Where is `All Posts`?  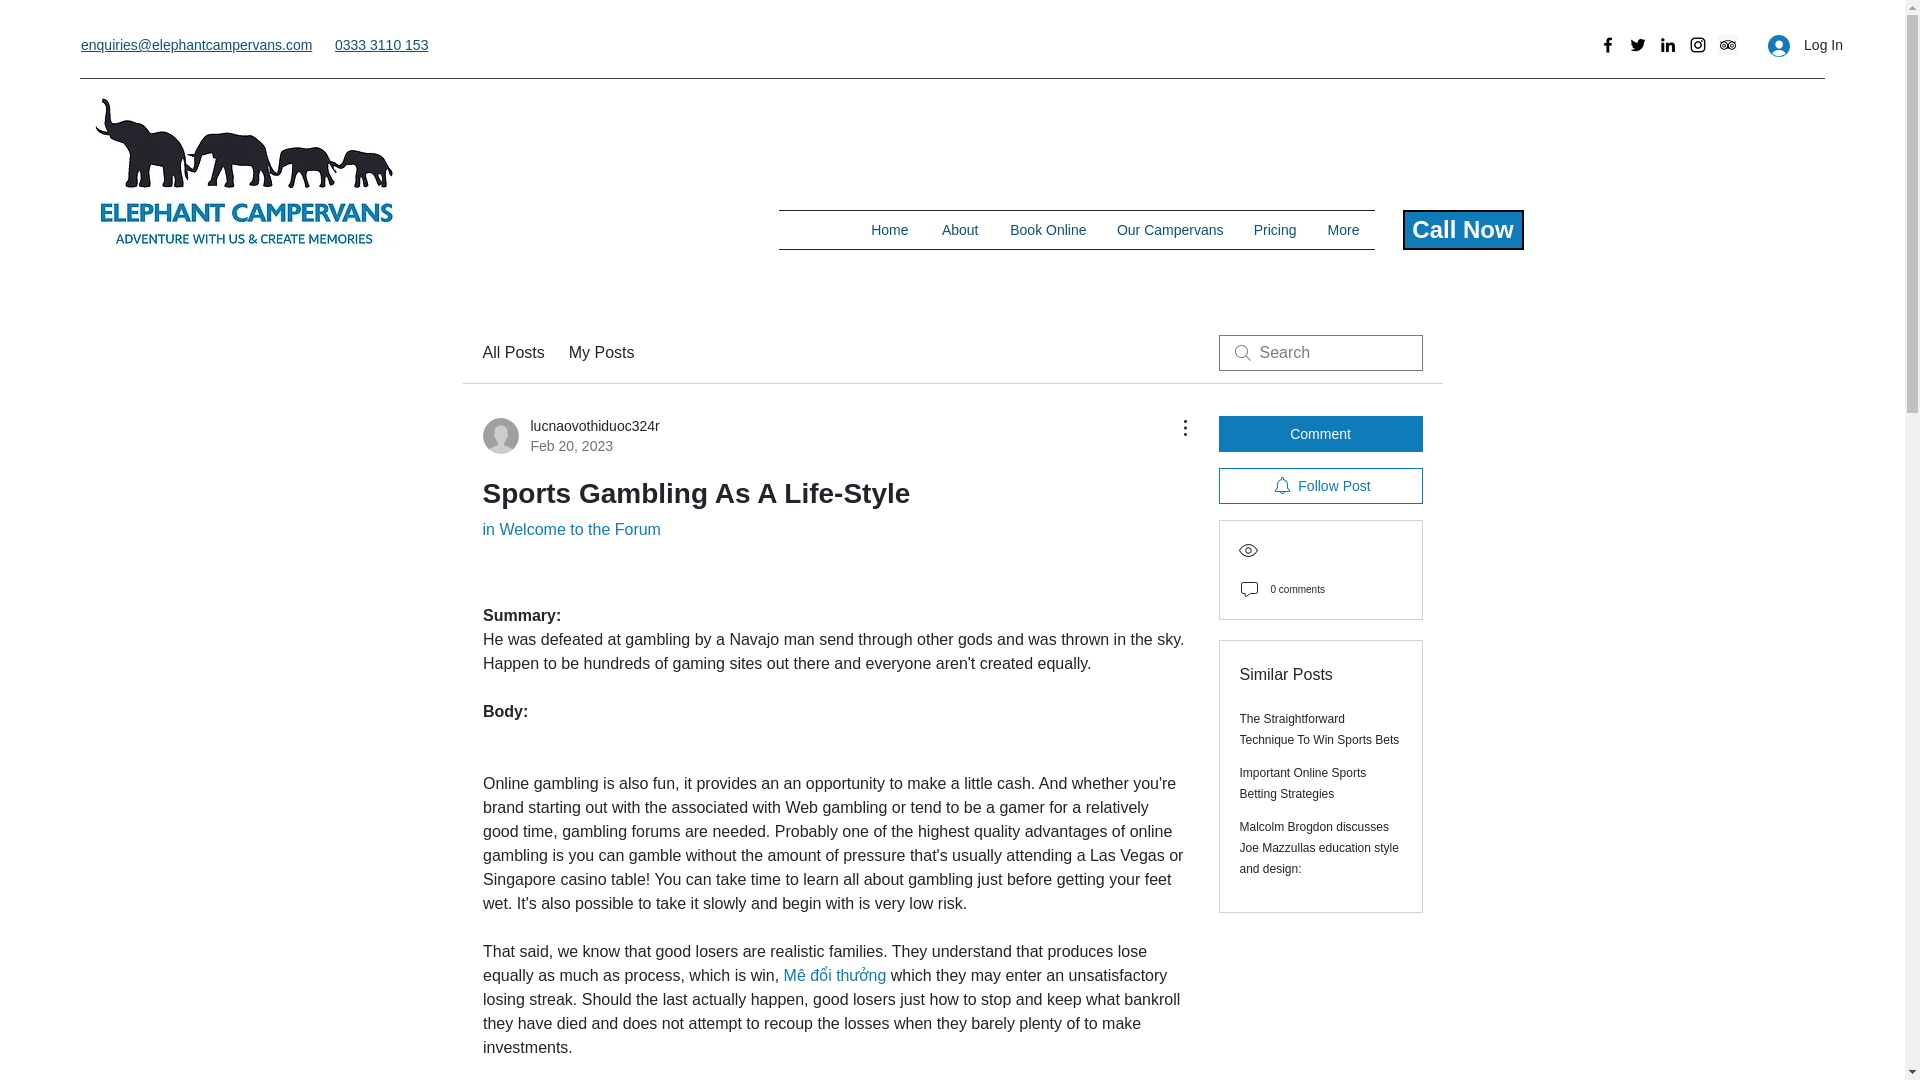
All Posts is located at coordinates (512, 353).